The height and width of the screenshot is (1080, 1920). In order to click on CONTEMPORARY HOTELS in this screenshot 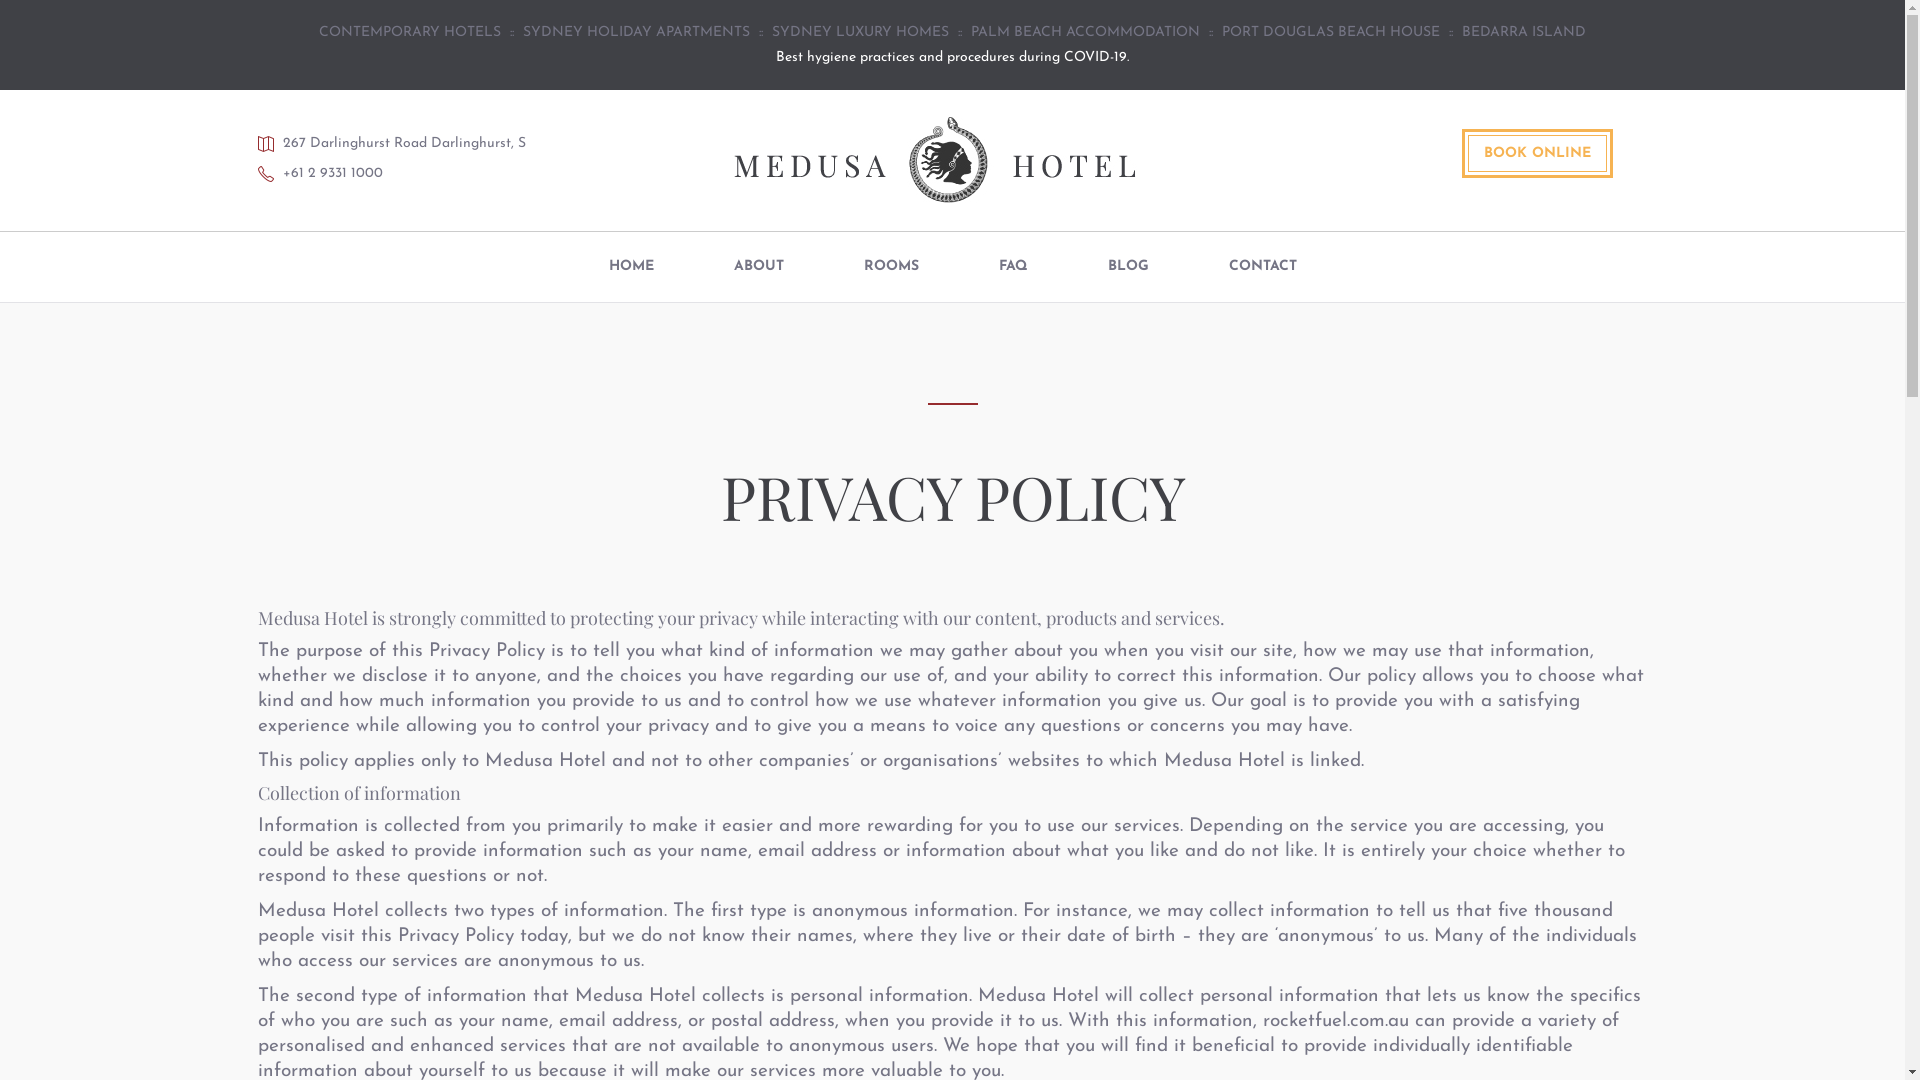, I will do `click(410, 32)`.